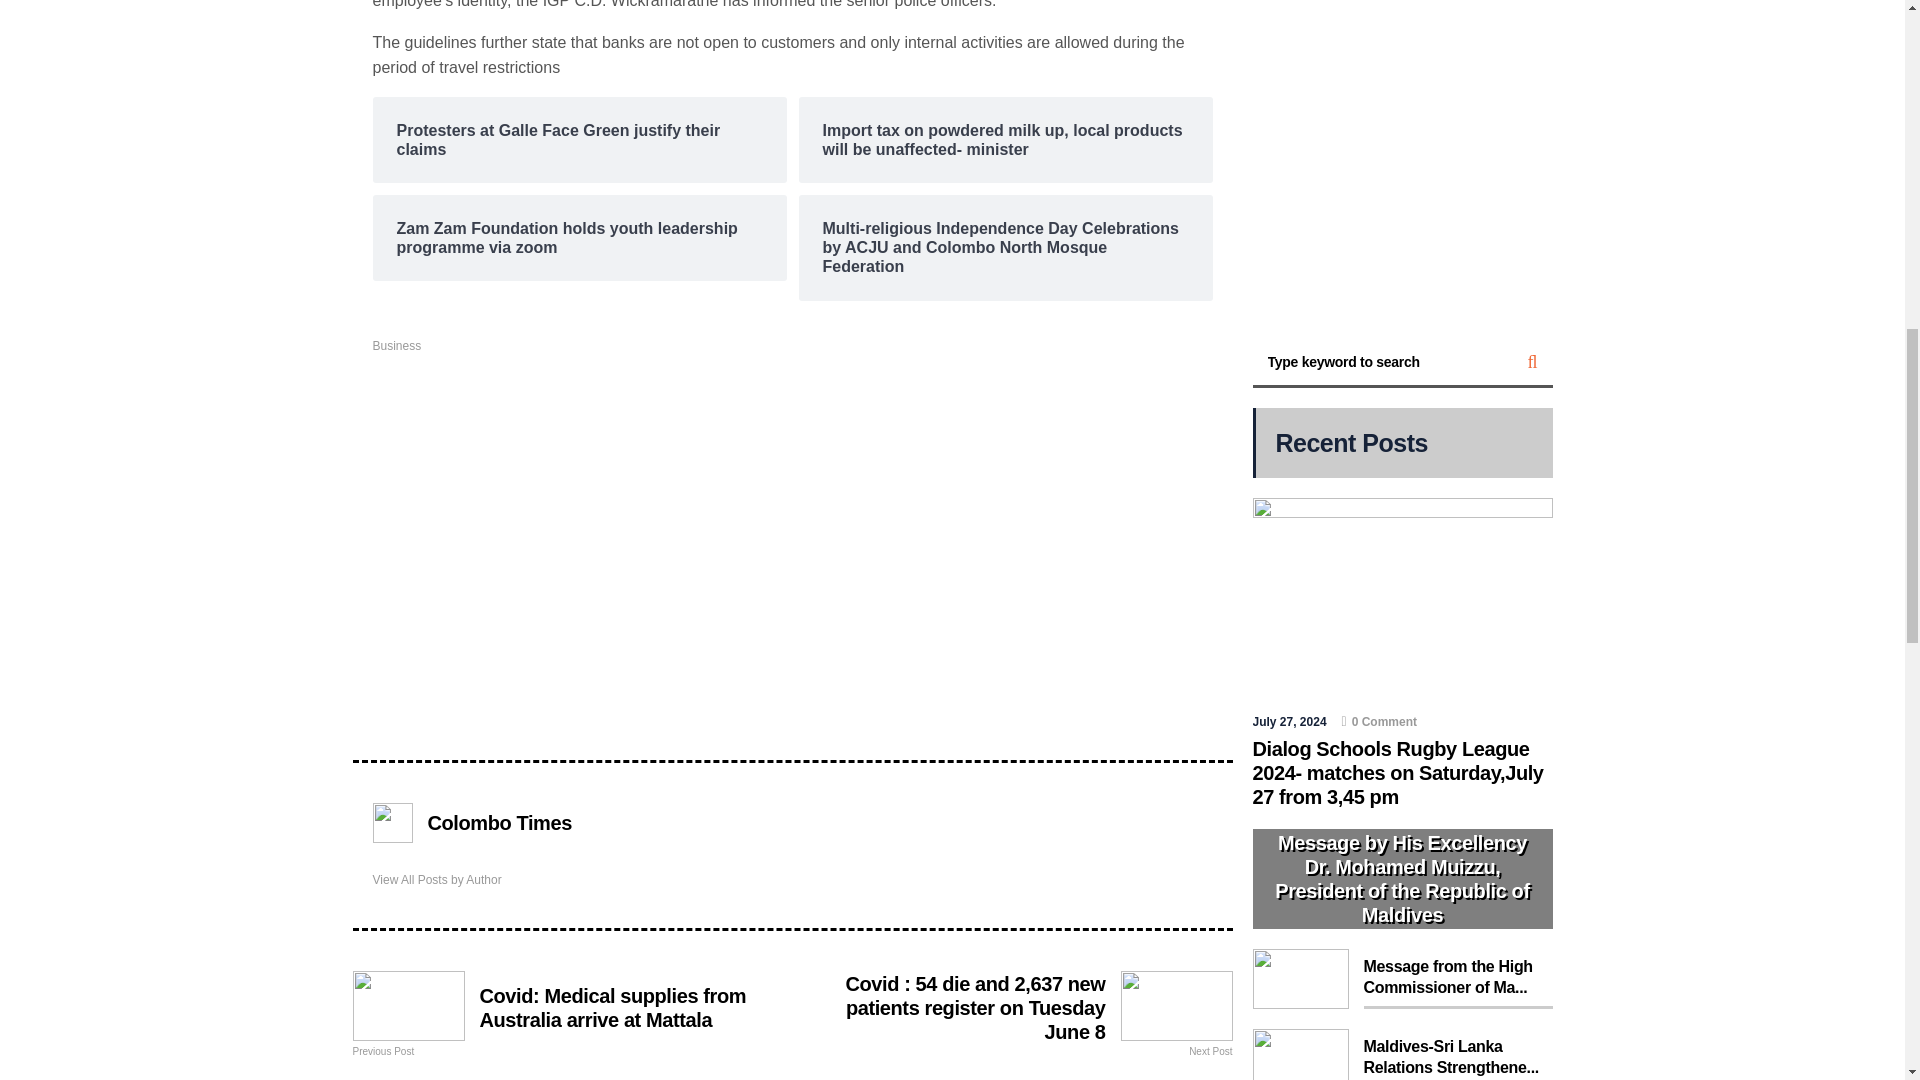 The width and height of the screenshot is (1920, 1080). Describe the element at coordinates (578, 238) in the screenshot. I see `Zam Zam Foundation holds youth leadership programme via zoom` at that location.